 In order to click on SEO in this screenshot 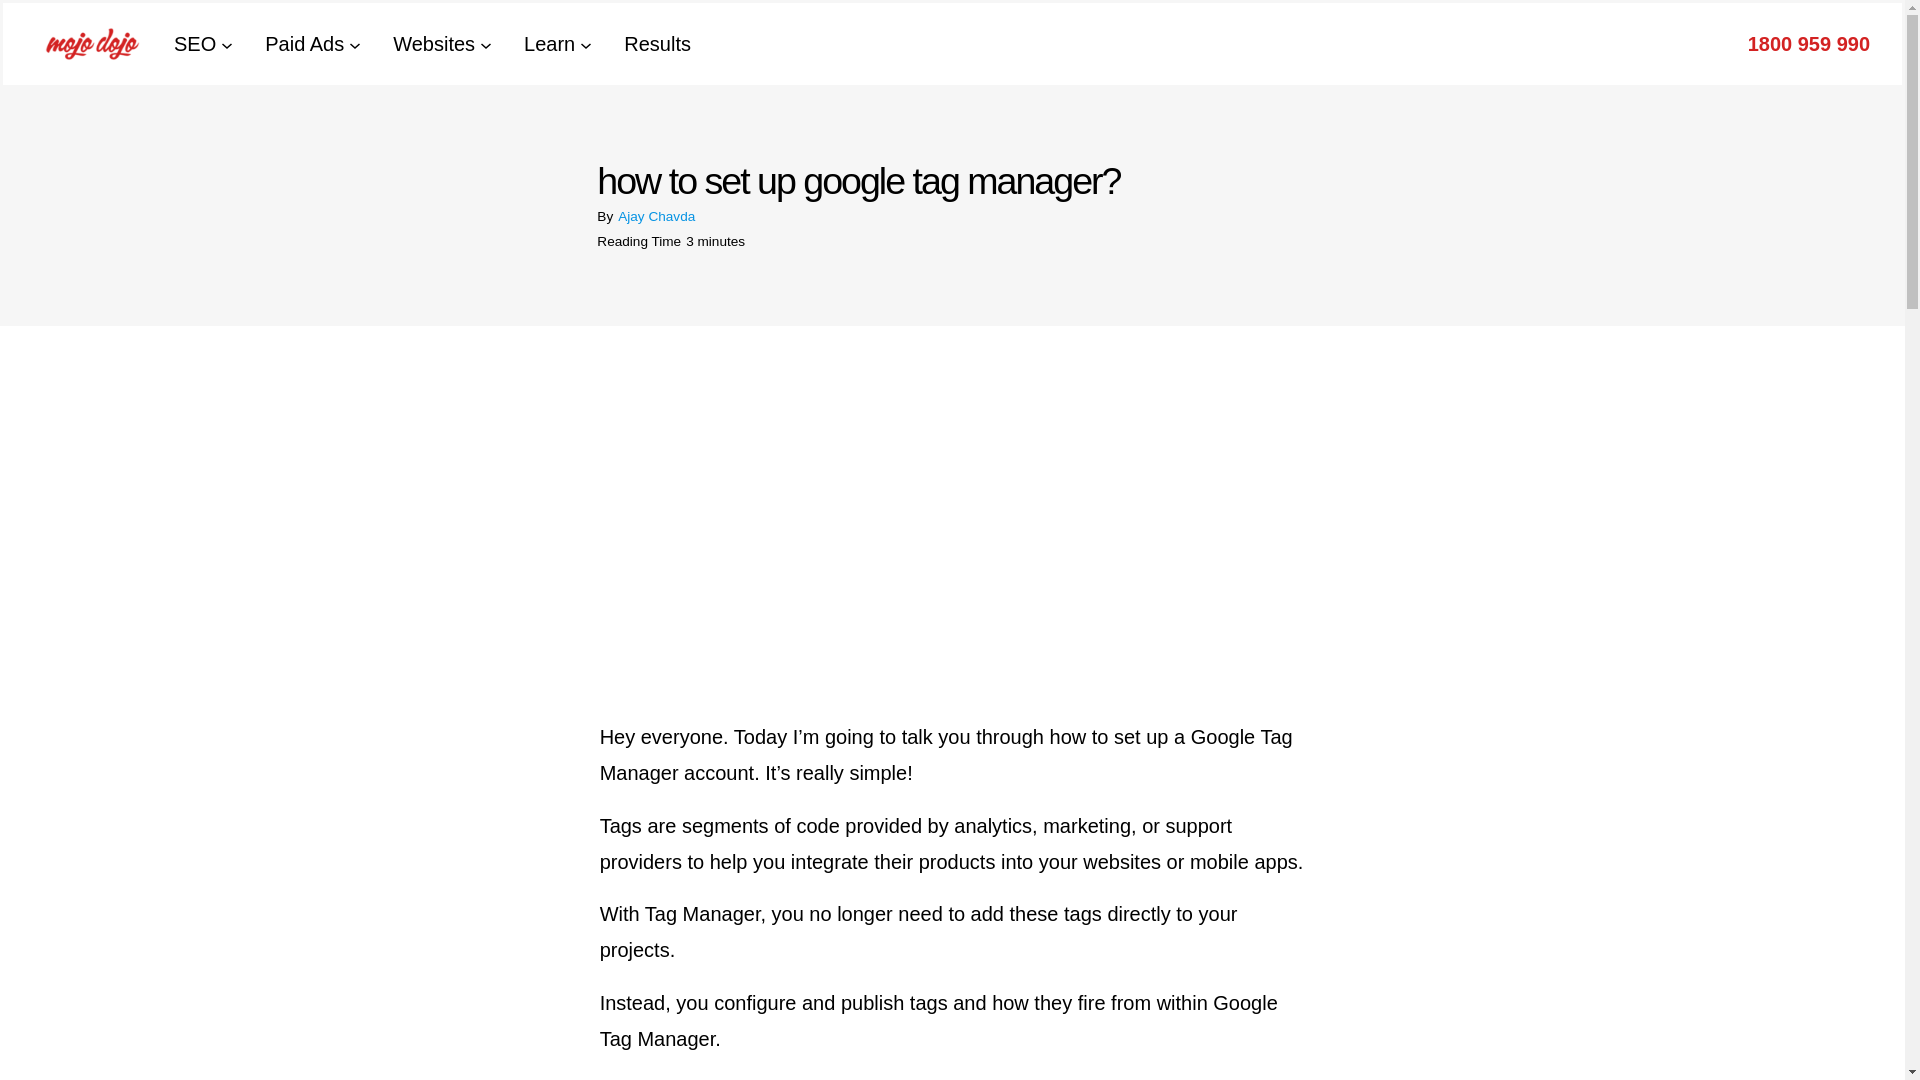, I will do `click(194, 43)`.